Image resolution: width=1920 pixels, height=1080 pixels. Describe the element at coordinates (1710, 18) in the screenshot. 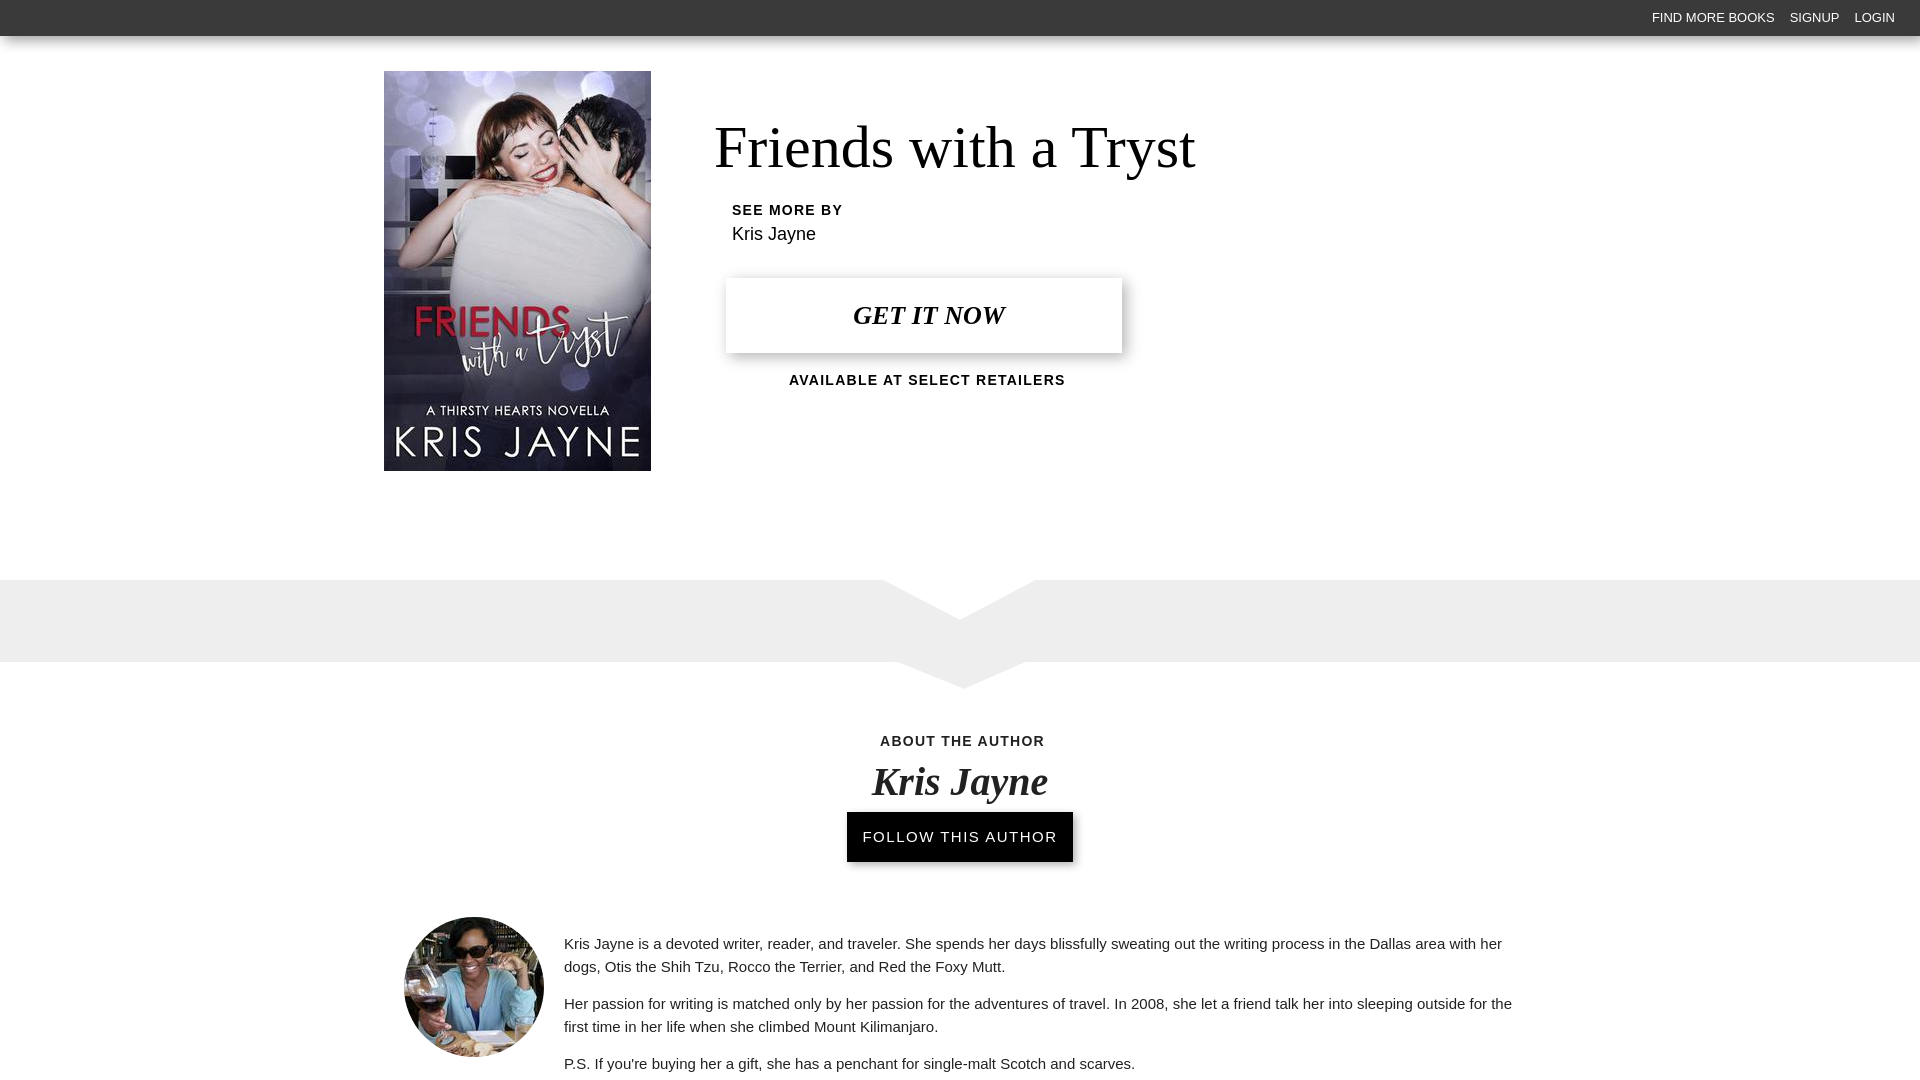

I see `FIND MORE BOOKS` at that location.